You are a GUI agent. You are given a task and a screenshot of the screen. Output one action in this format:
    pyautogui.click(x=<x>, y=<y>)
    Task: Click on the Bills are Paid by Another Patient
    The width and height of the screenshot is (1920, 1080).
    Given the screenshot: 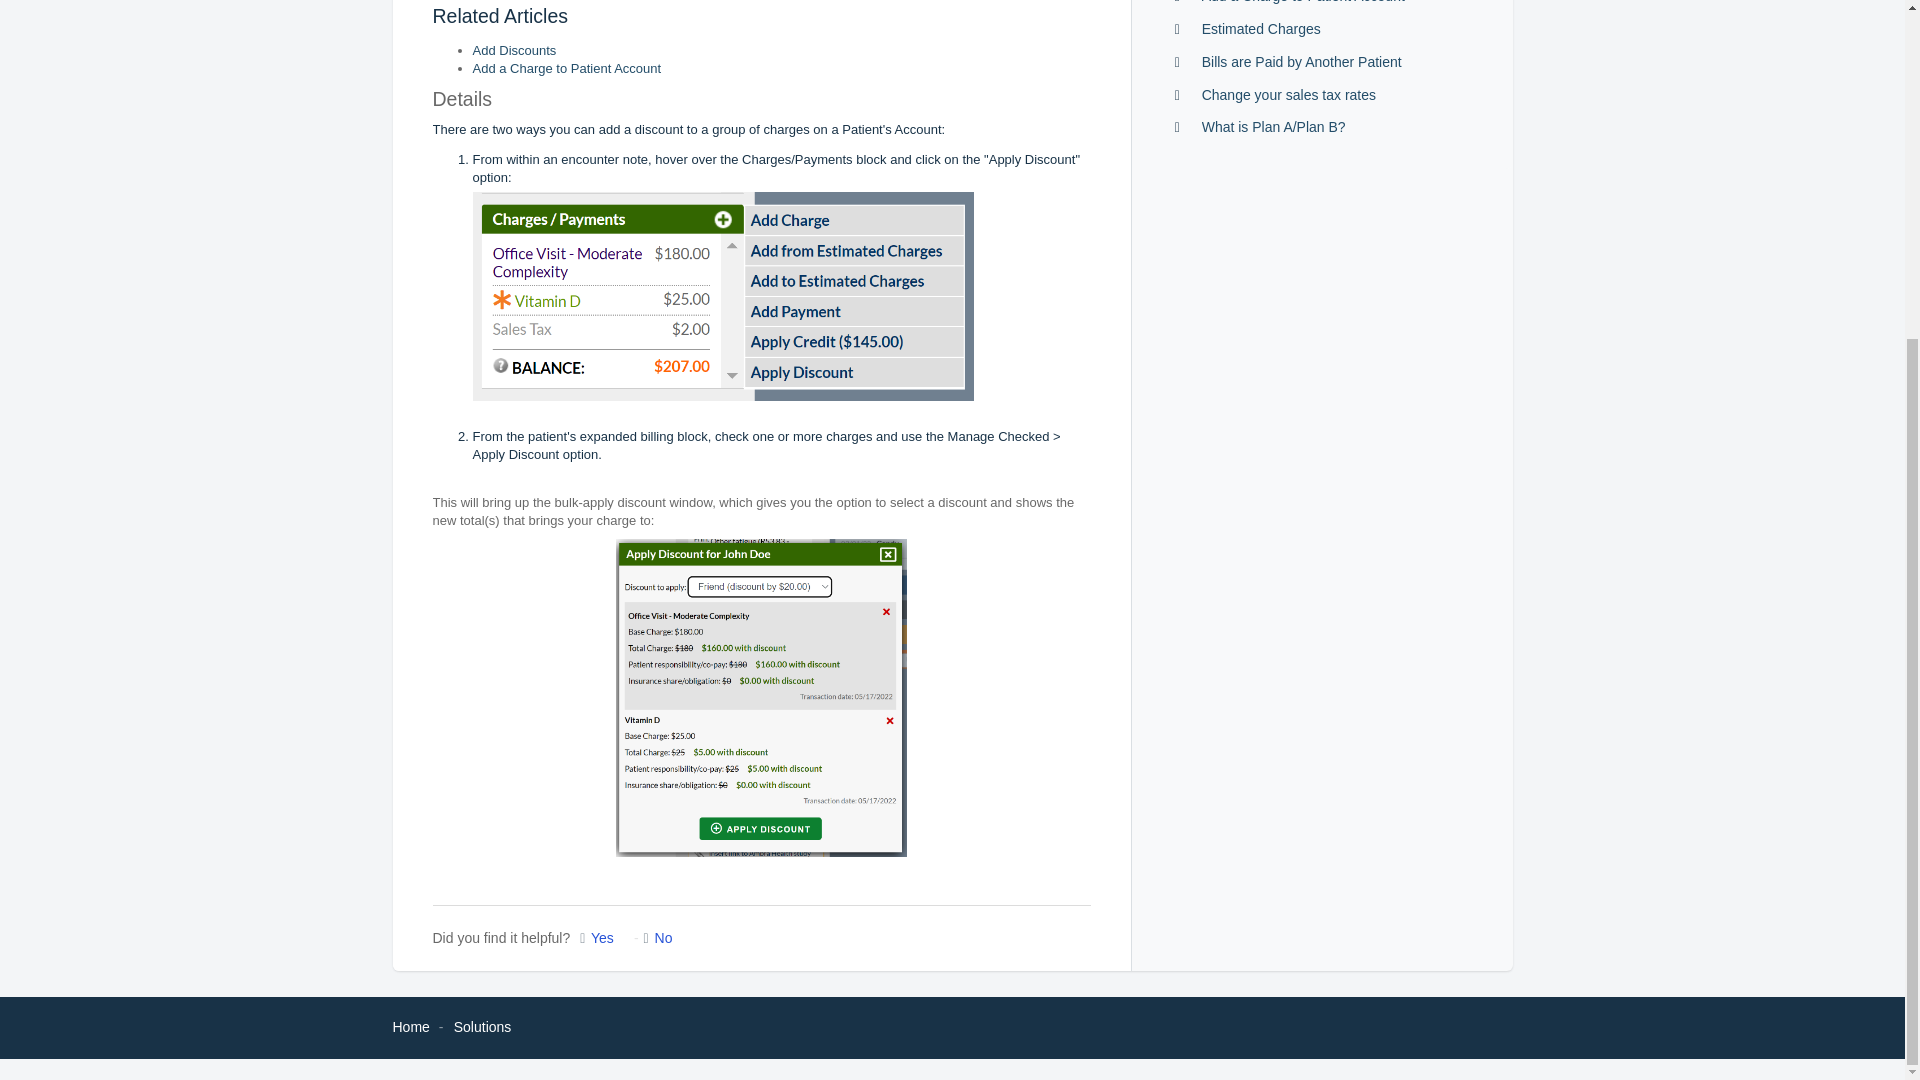 What is the action you would take?
    pyautogui.click(x=1301, y=62)
    